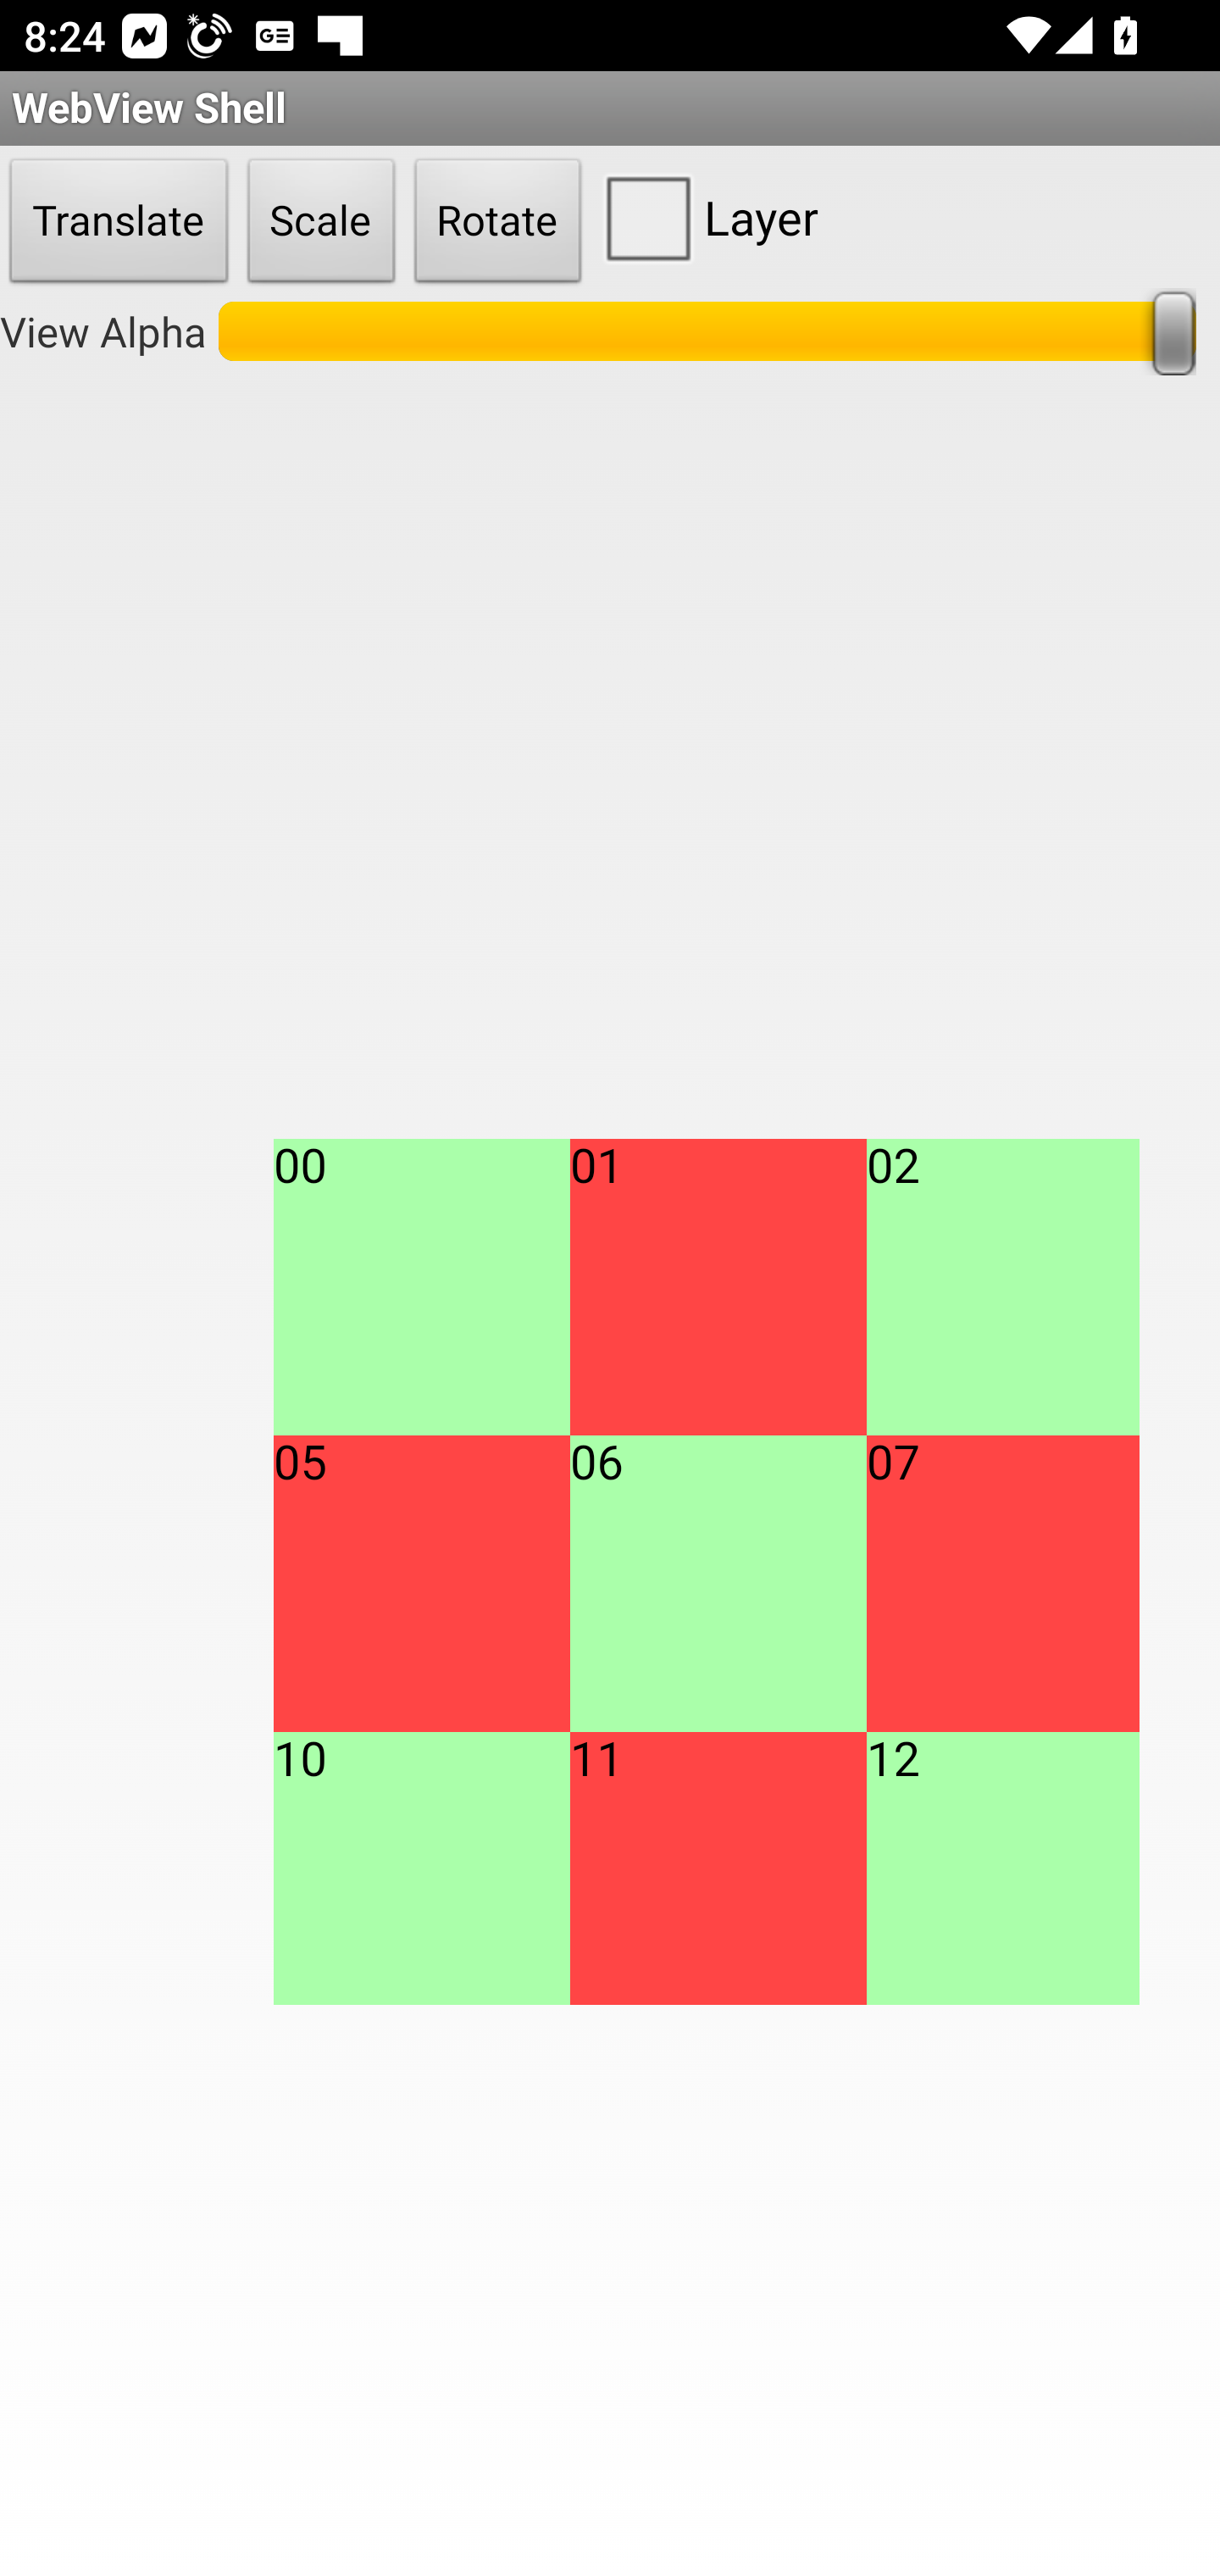 The height and width of the screenshot is (2576, 1220). I want to click on Translate, so click(119, 222).